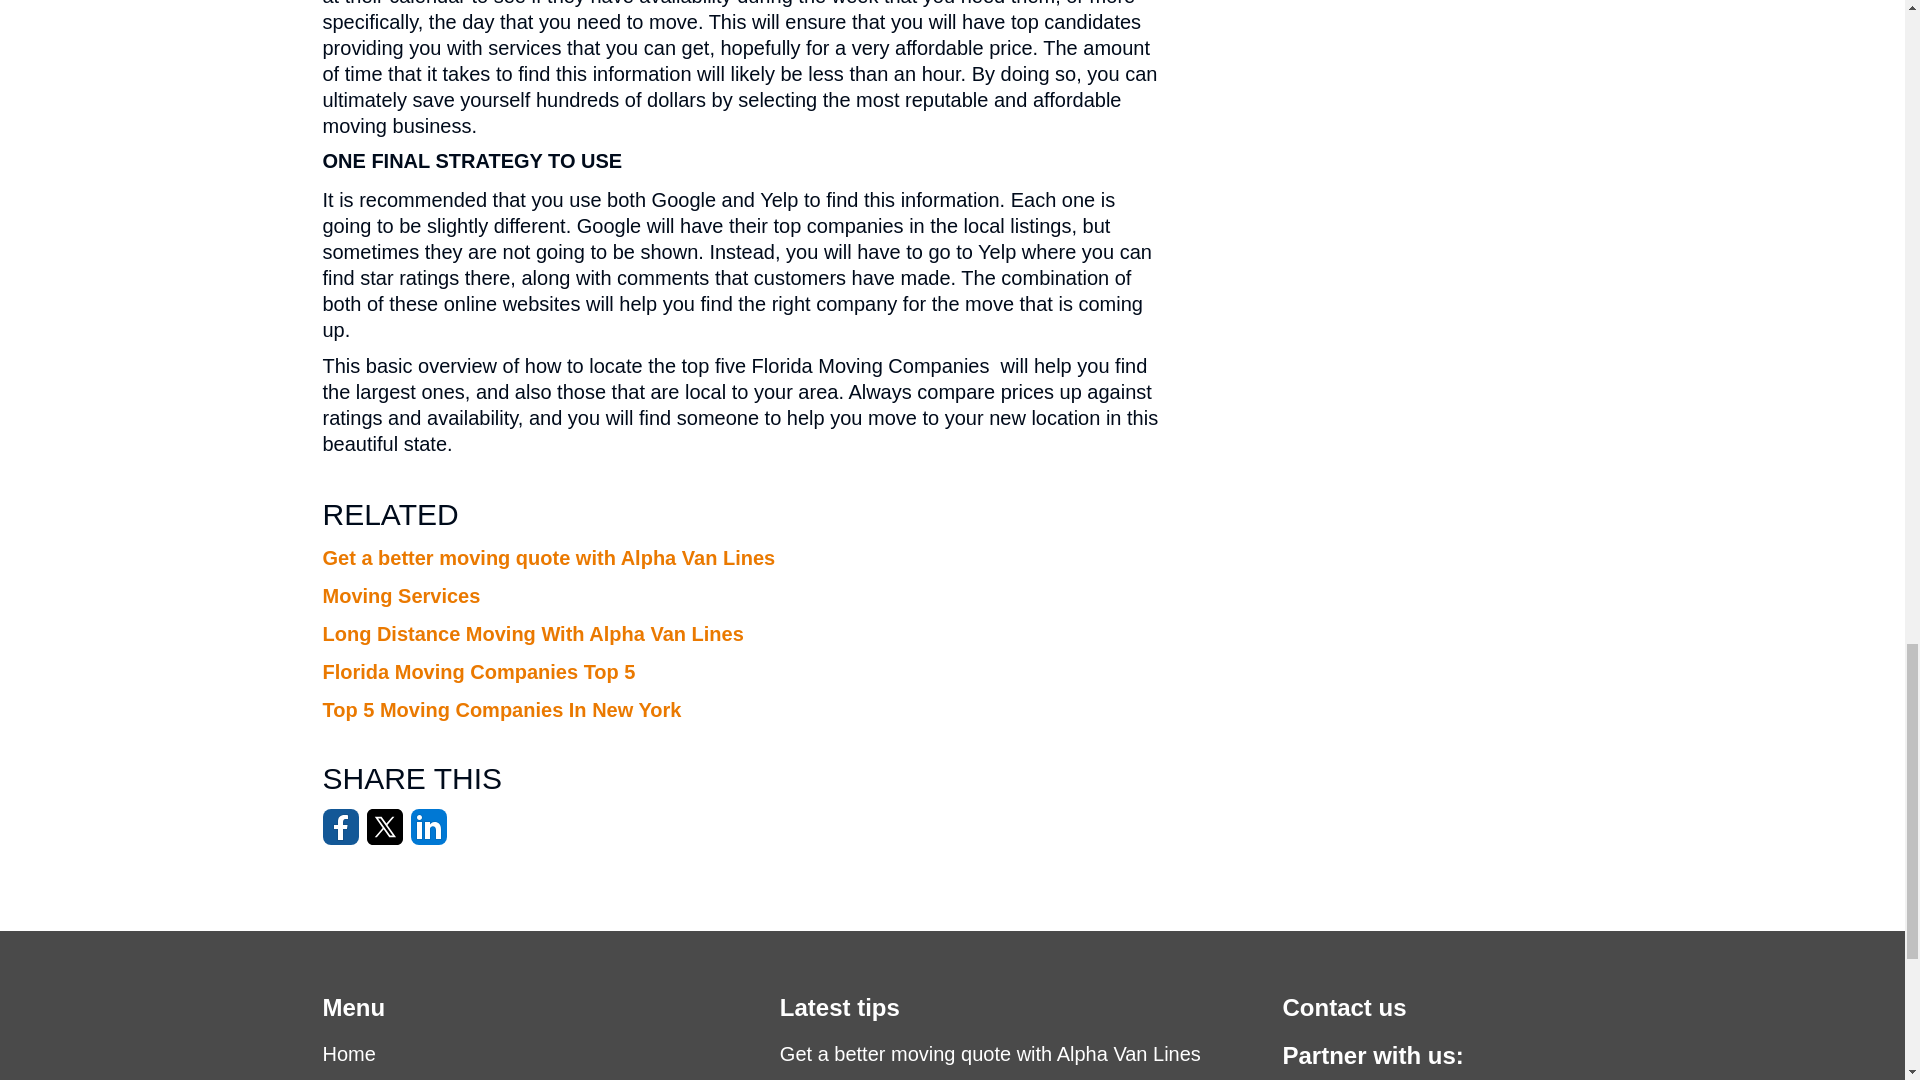  What do you see at coordinates (502, 709) in the screenshot?
I see `Top 5 Moving Companies In New York` at bounding box center [502, 709].